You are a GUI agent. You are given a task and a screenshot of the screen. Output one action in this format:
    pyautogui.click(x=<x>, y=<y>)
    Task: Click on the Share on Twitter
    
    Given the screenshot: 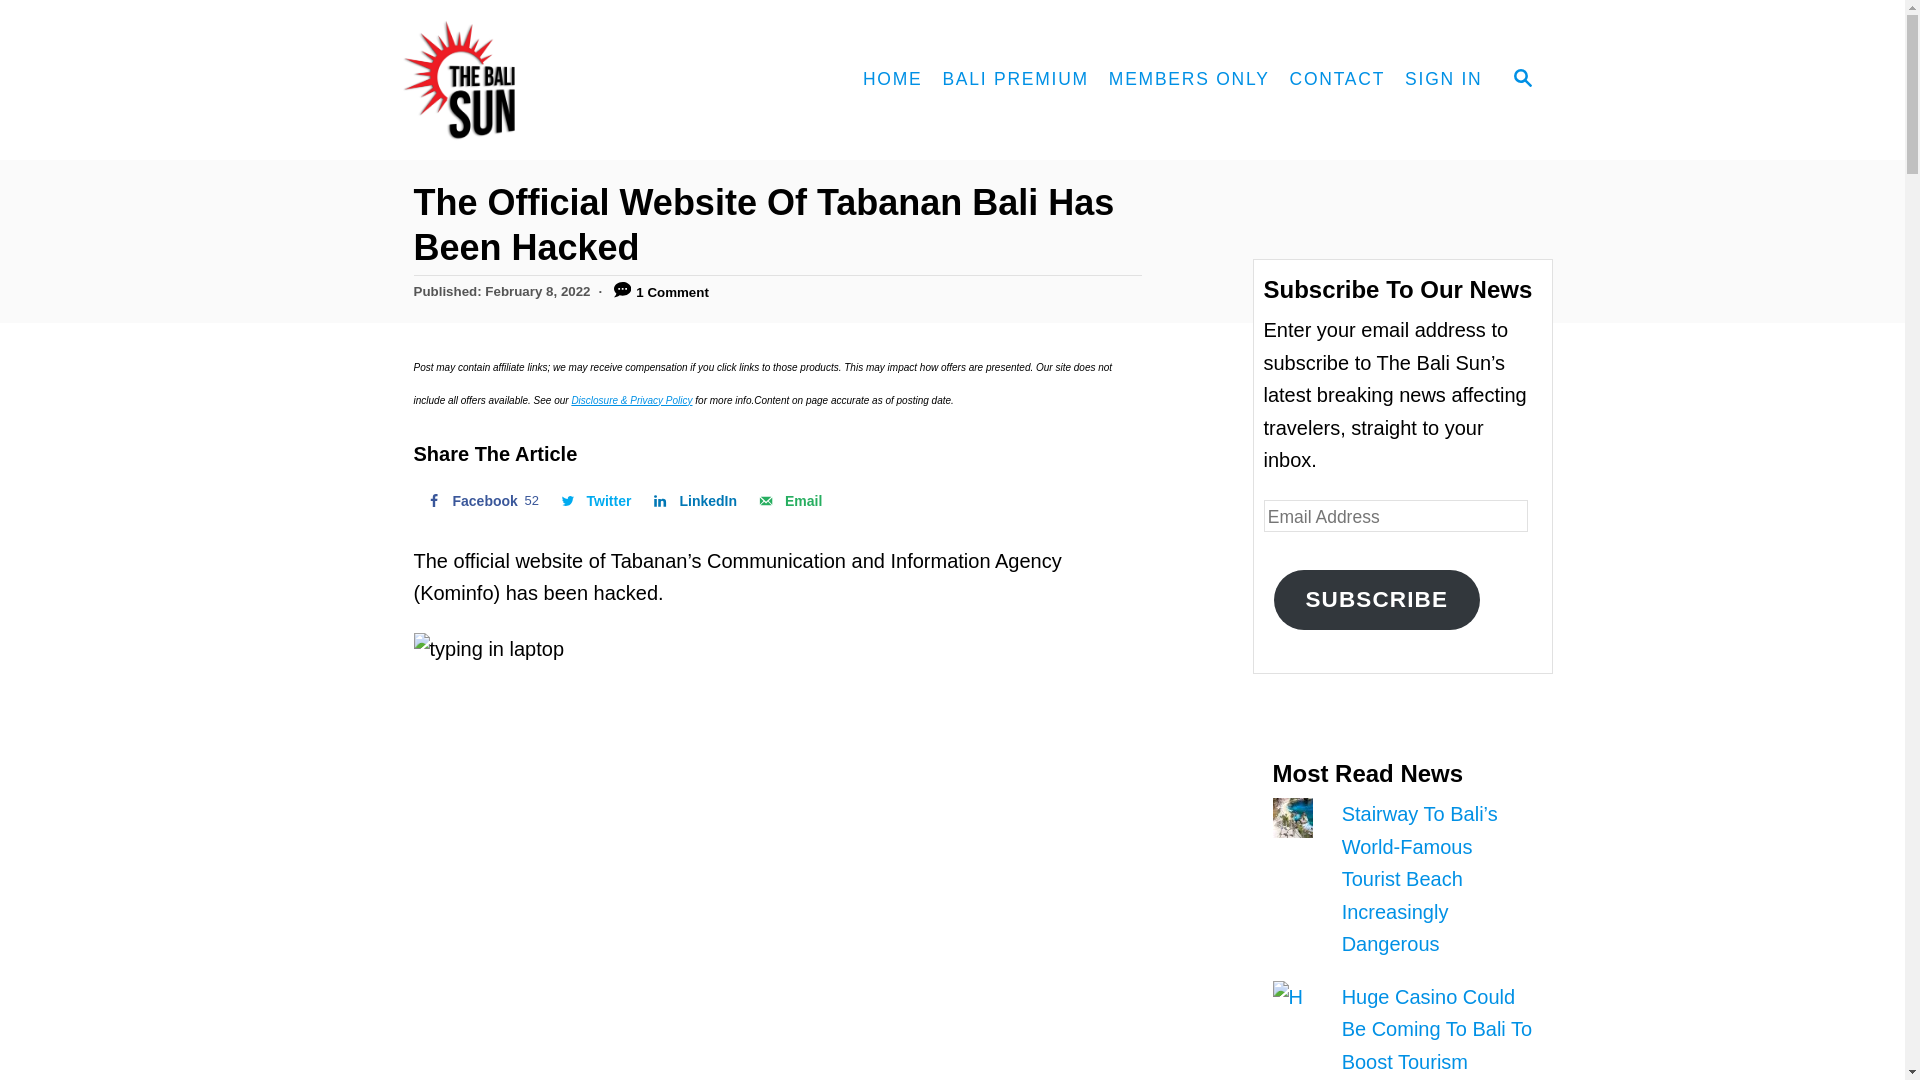 What is the action you would take?
    pyautogui.click(x=594, y=500)
    